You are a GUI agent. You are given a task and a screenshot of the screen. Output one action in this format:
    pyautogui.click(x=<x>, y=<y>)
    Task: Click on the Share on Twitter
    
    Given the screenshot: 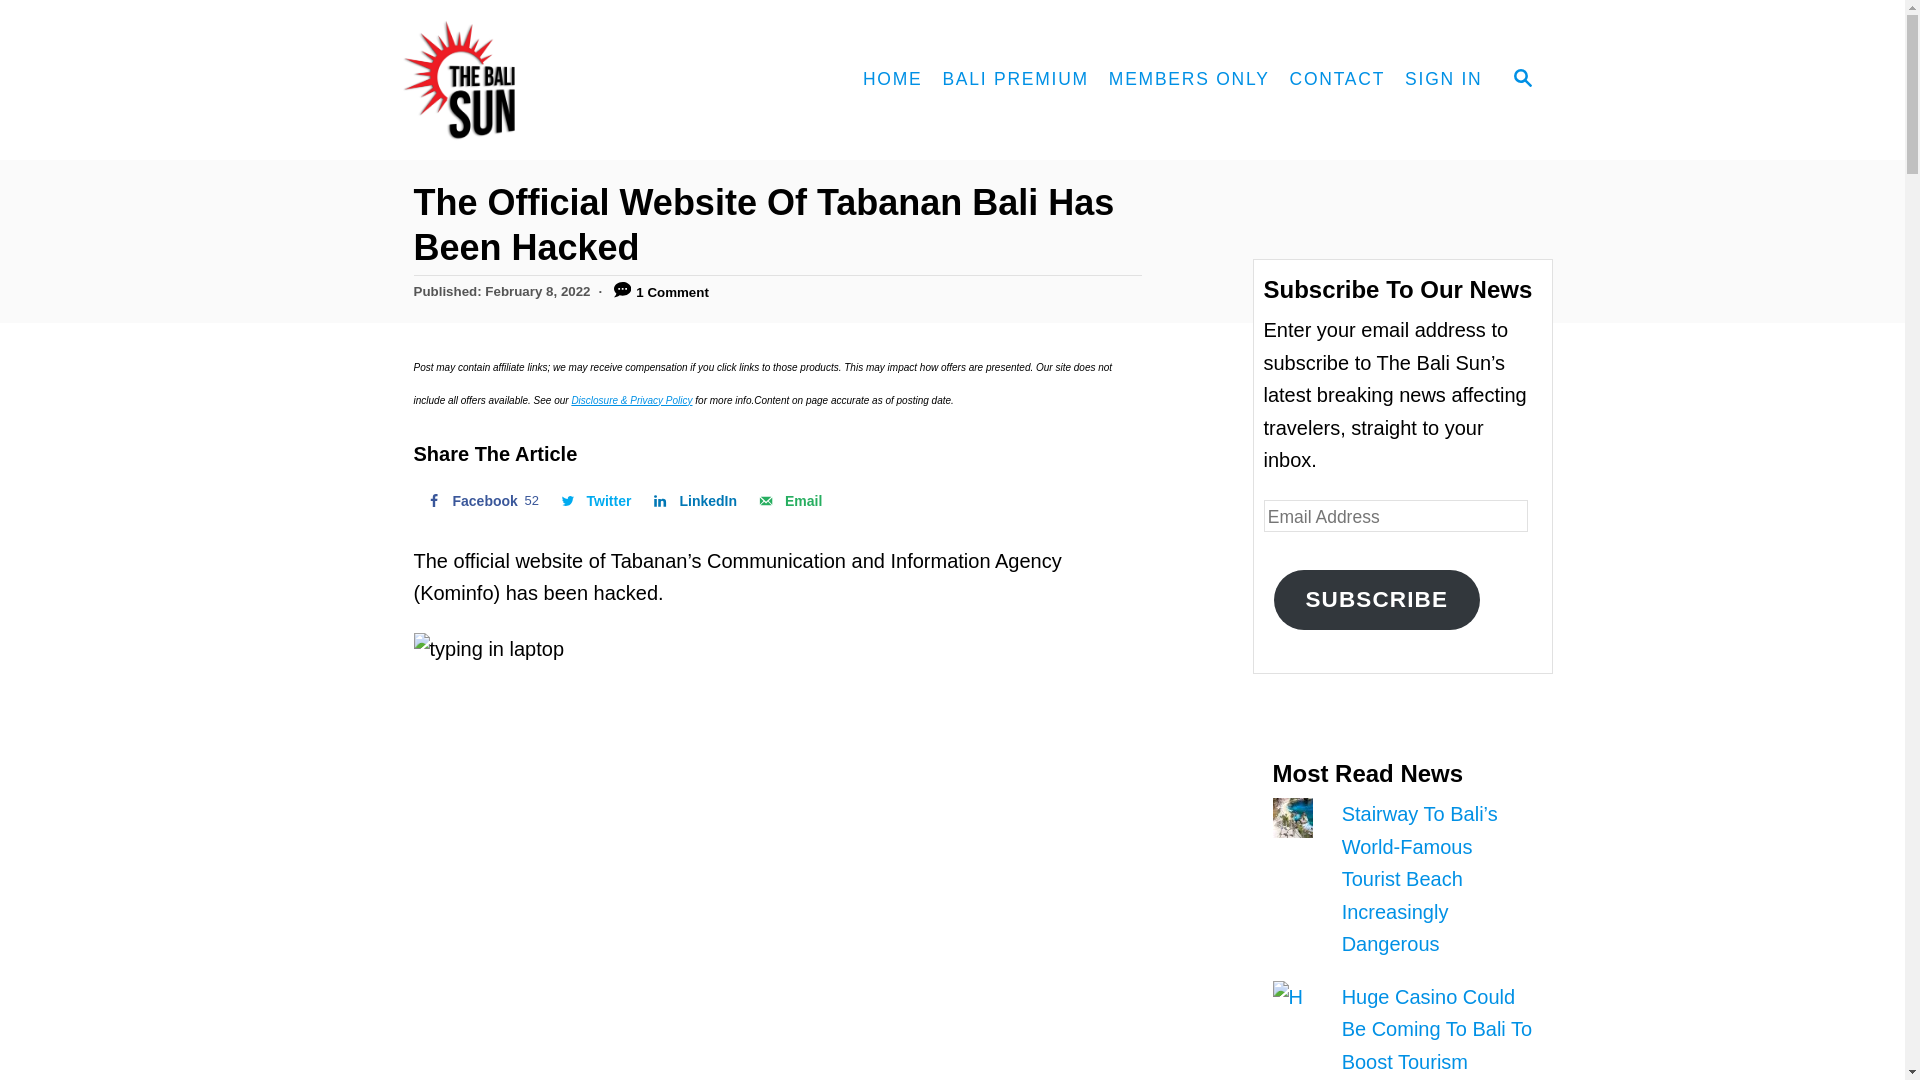 What is the action you would take?
    pyautogui.click(x=594, y=500)
    